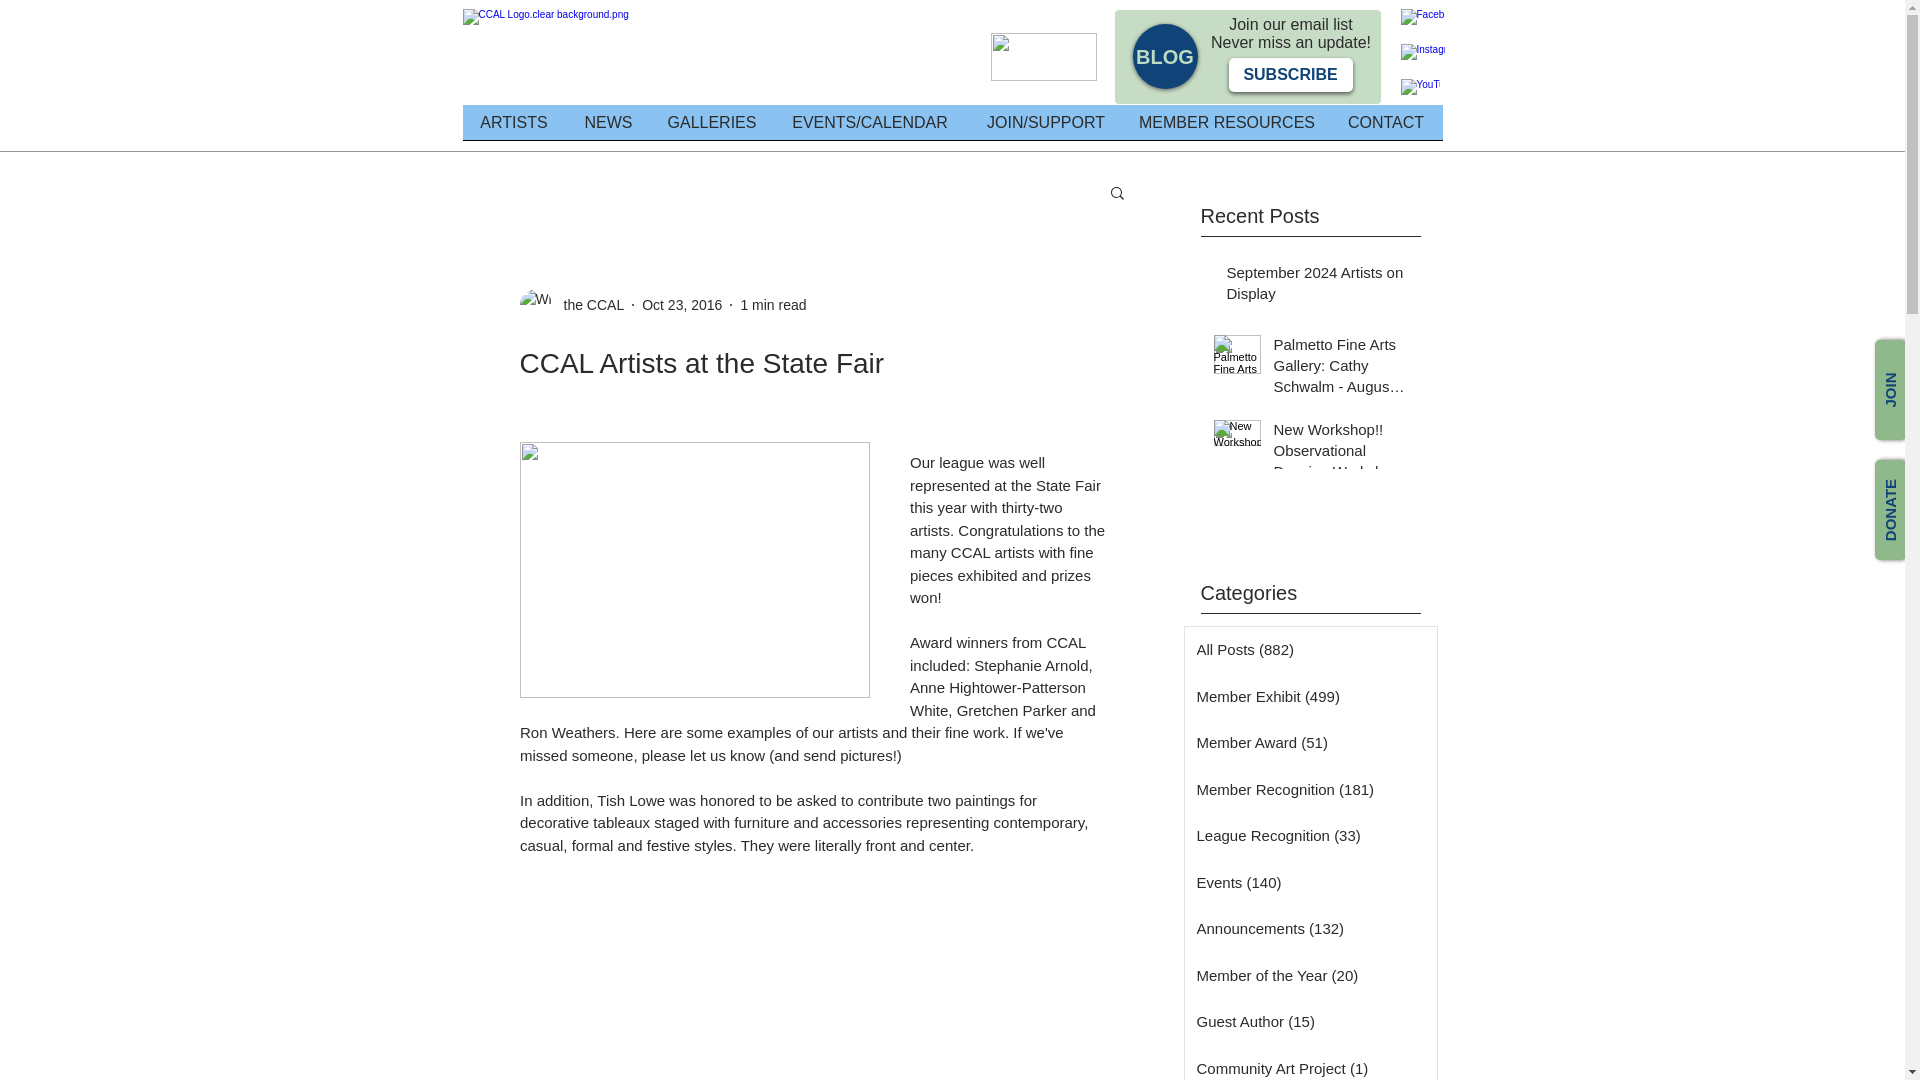 The image size is (1920, 1080). What do you see at coordinates (712, 128) in the screenshot?
I see `GALLERIES` at bounding box center [712, 128].